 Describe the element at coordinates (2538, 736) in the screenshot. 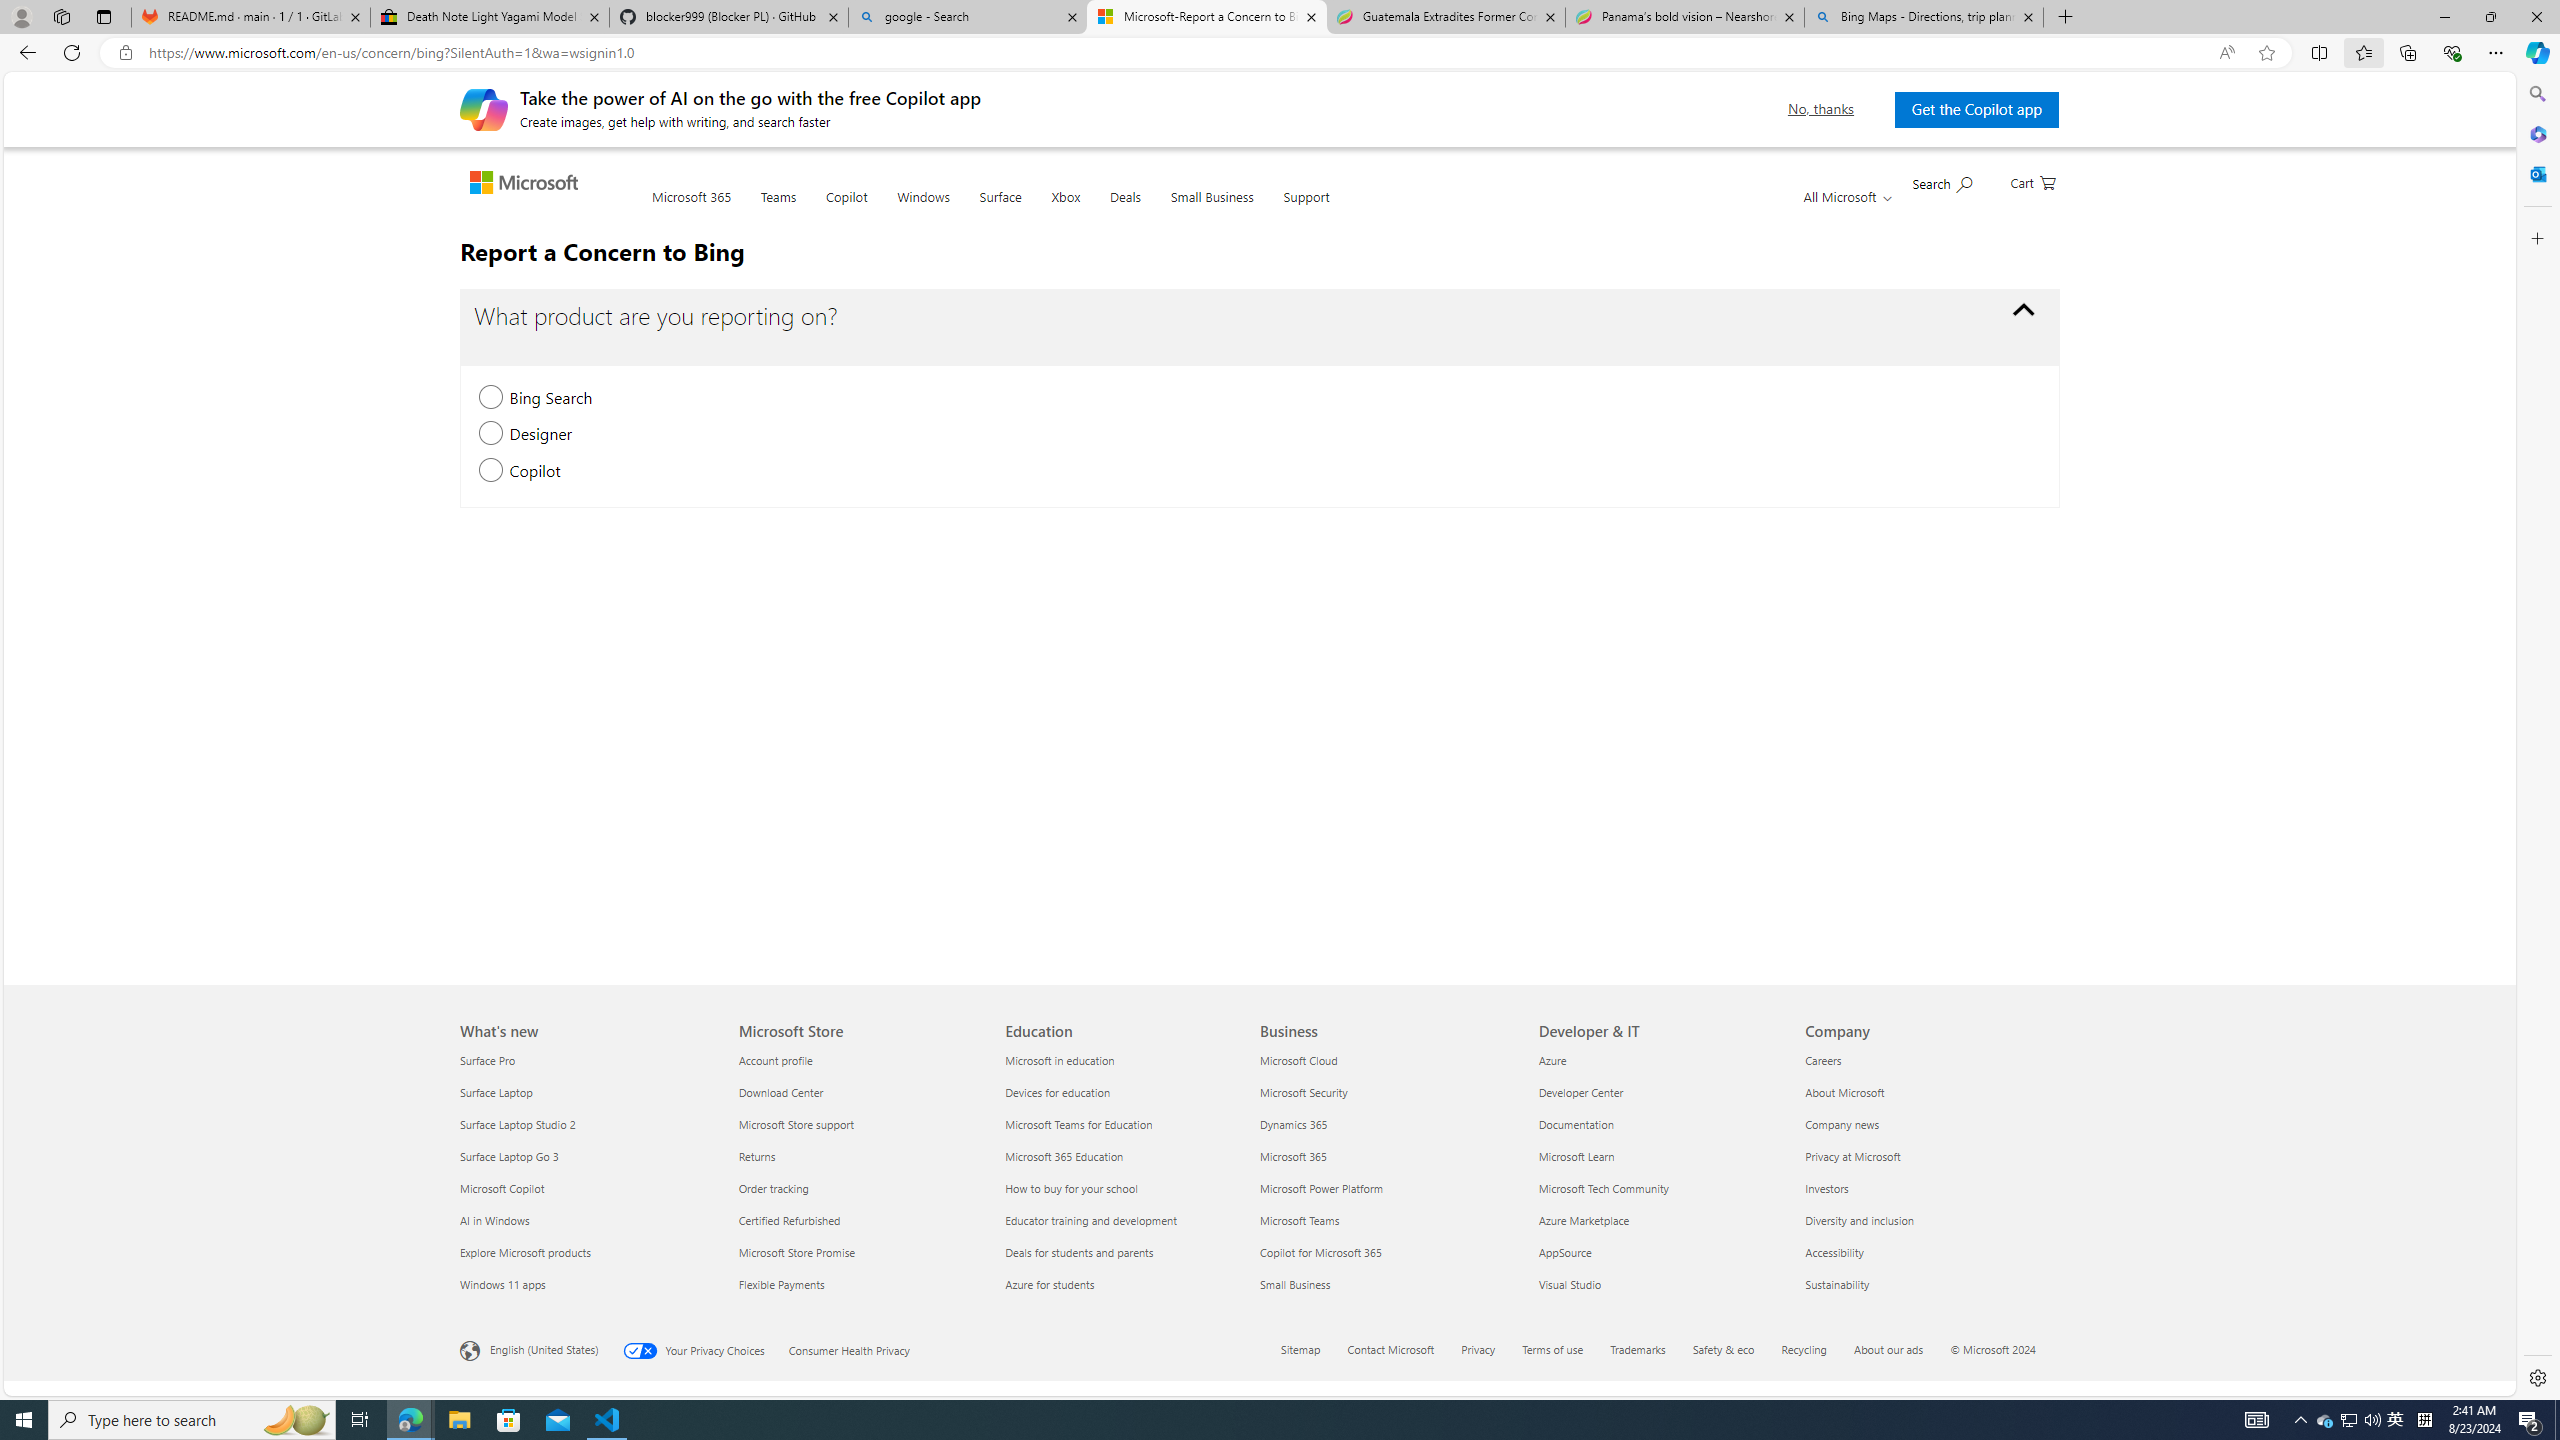

I see `Side bar` at that location.